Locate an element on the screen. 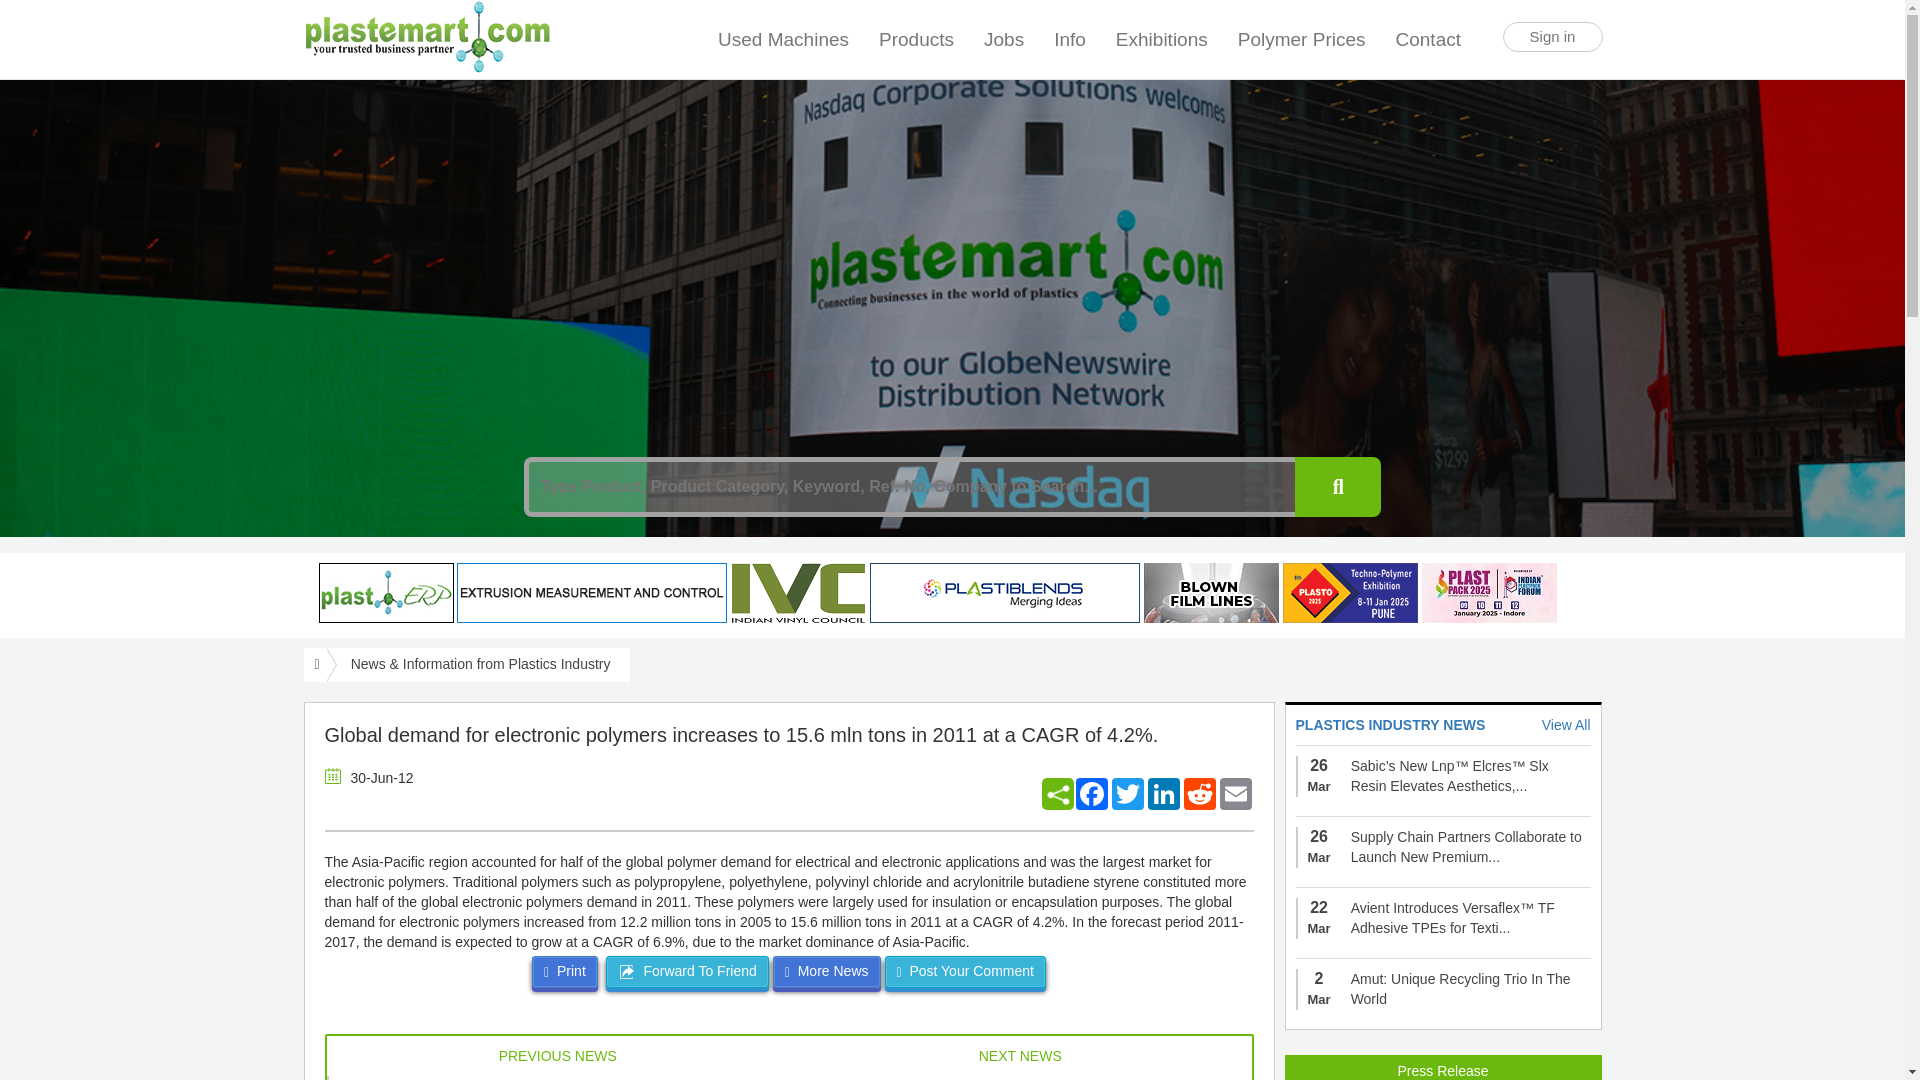 This screenshot has height=1080, width=1920. Plast Pack 2025 is located at coordinates (1490, 592).